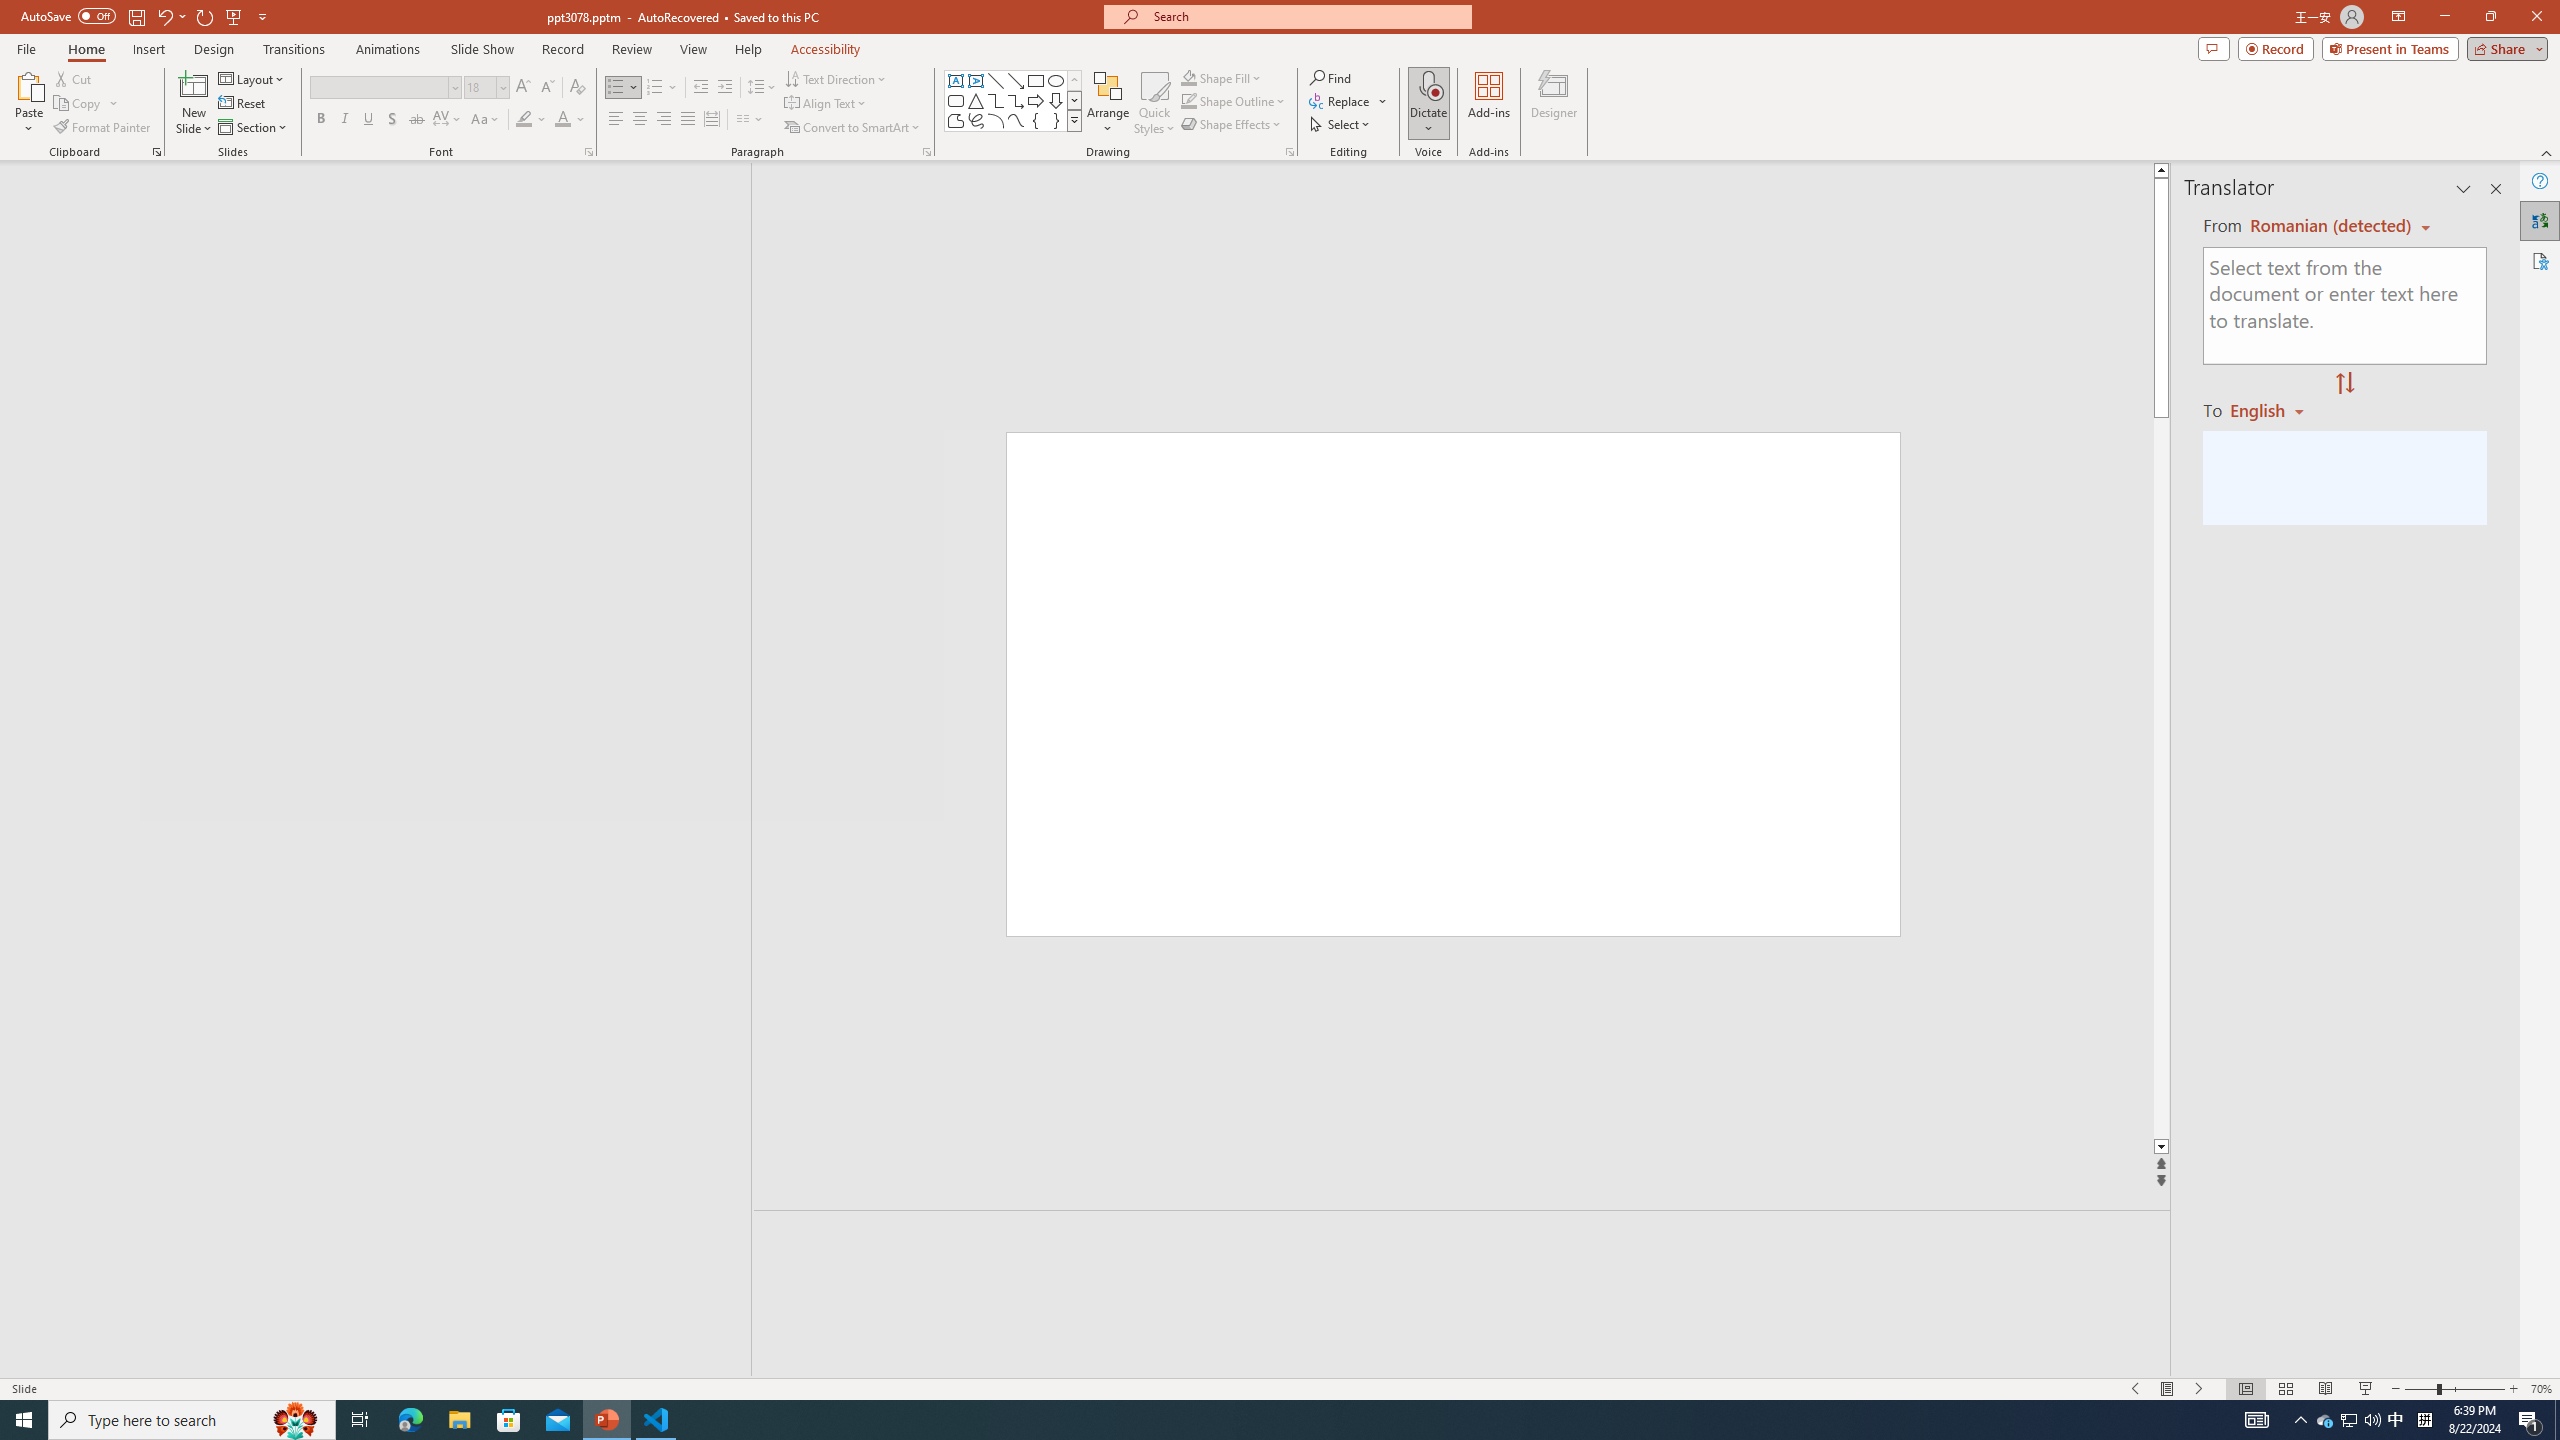 Image resolution: width=2560 pixels, height=1440 pixels. What do you see at coordinates (546, 88) in the screenshot?
I see `Decrease Font Size` at bounding box center [546, 88].